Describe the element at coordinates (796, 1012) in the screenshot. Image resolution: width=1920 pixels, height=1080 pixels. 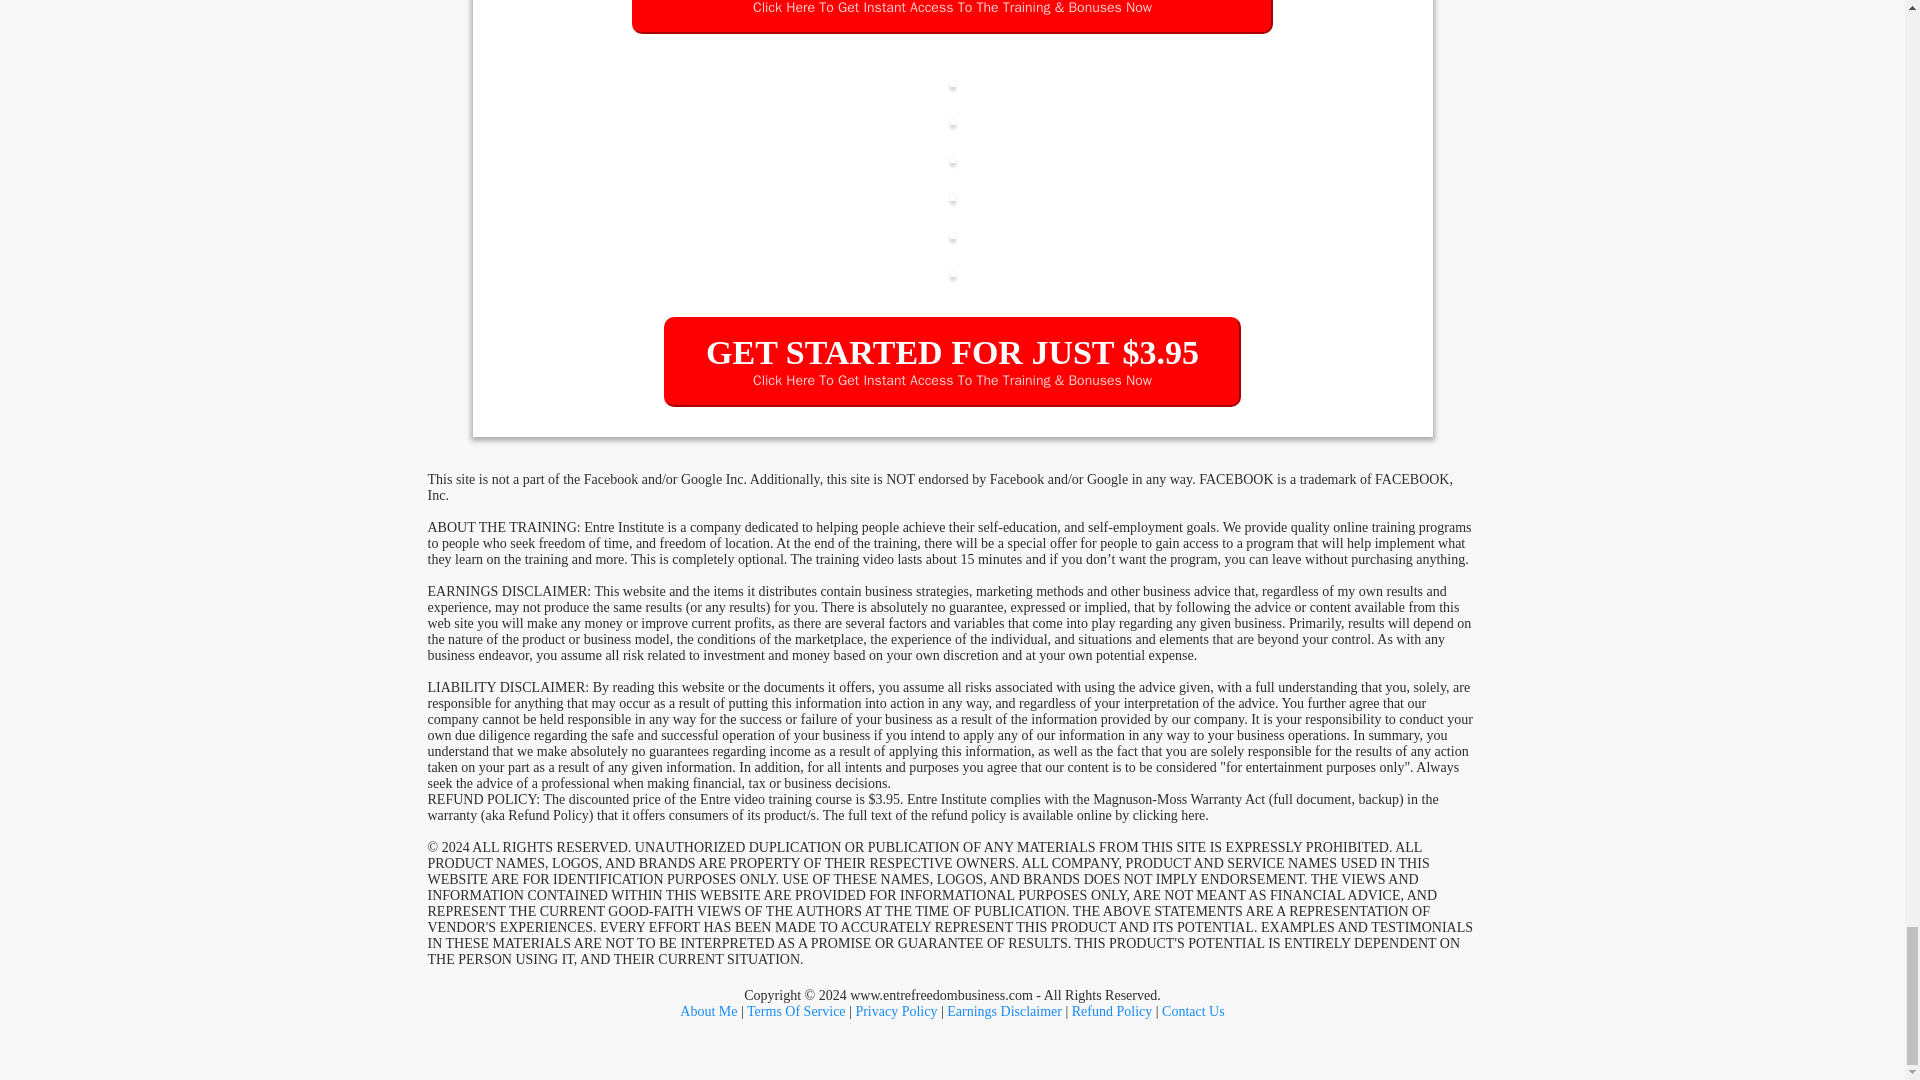
I see `Terms Of Service` at that location.